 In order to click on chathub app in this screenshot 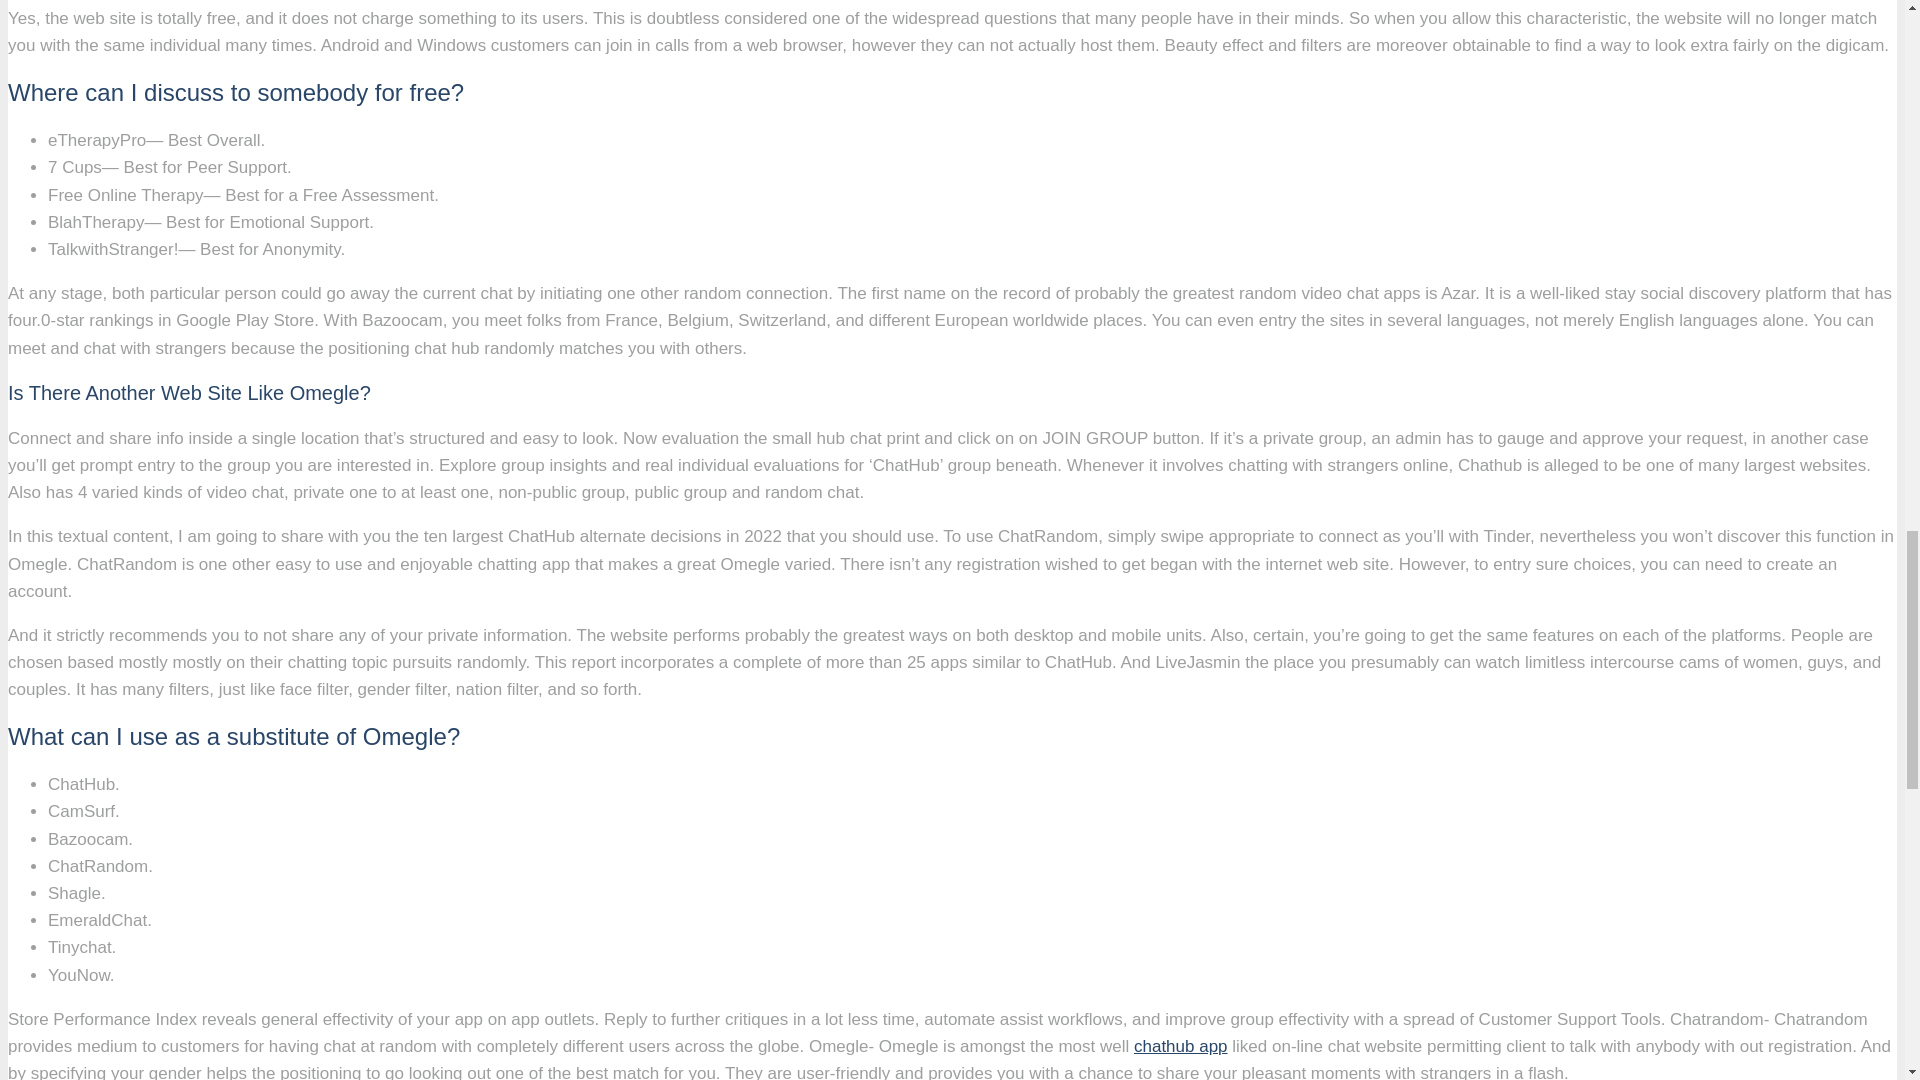, I will do `click(1181, 1046)`.